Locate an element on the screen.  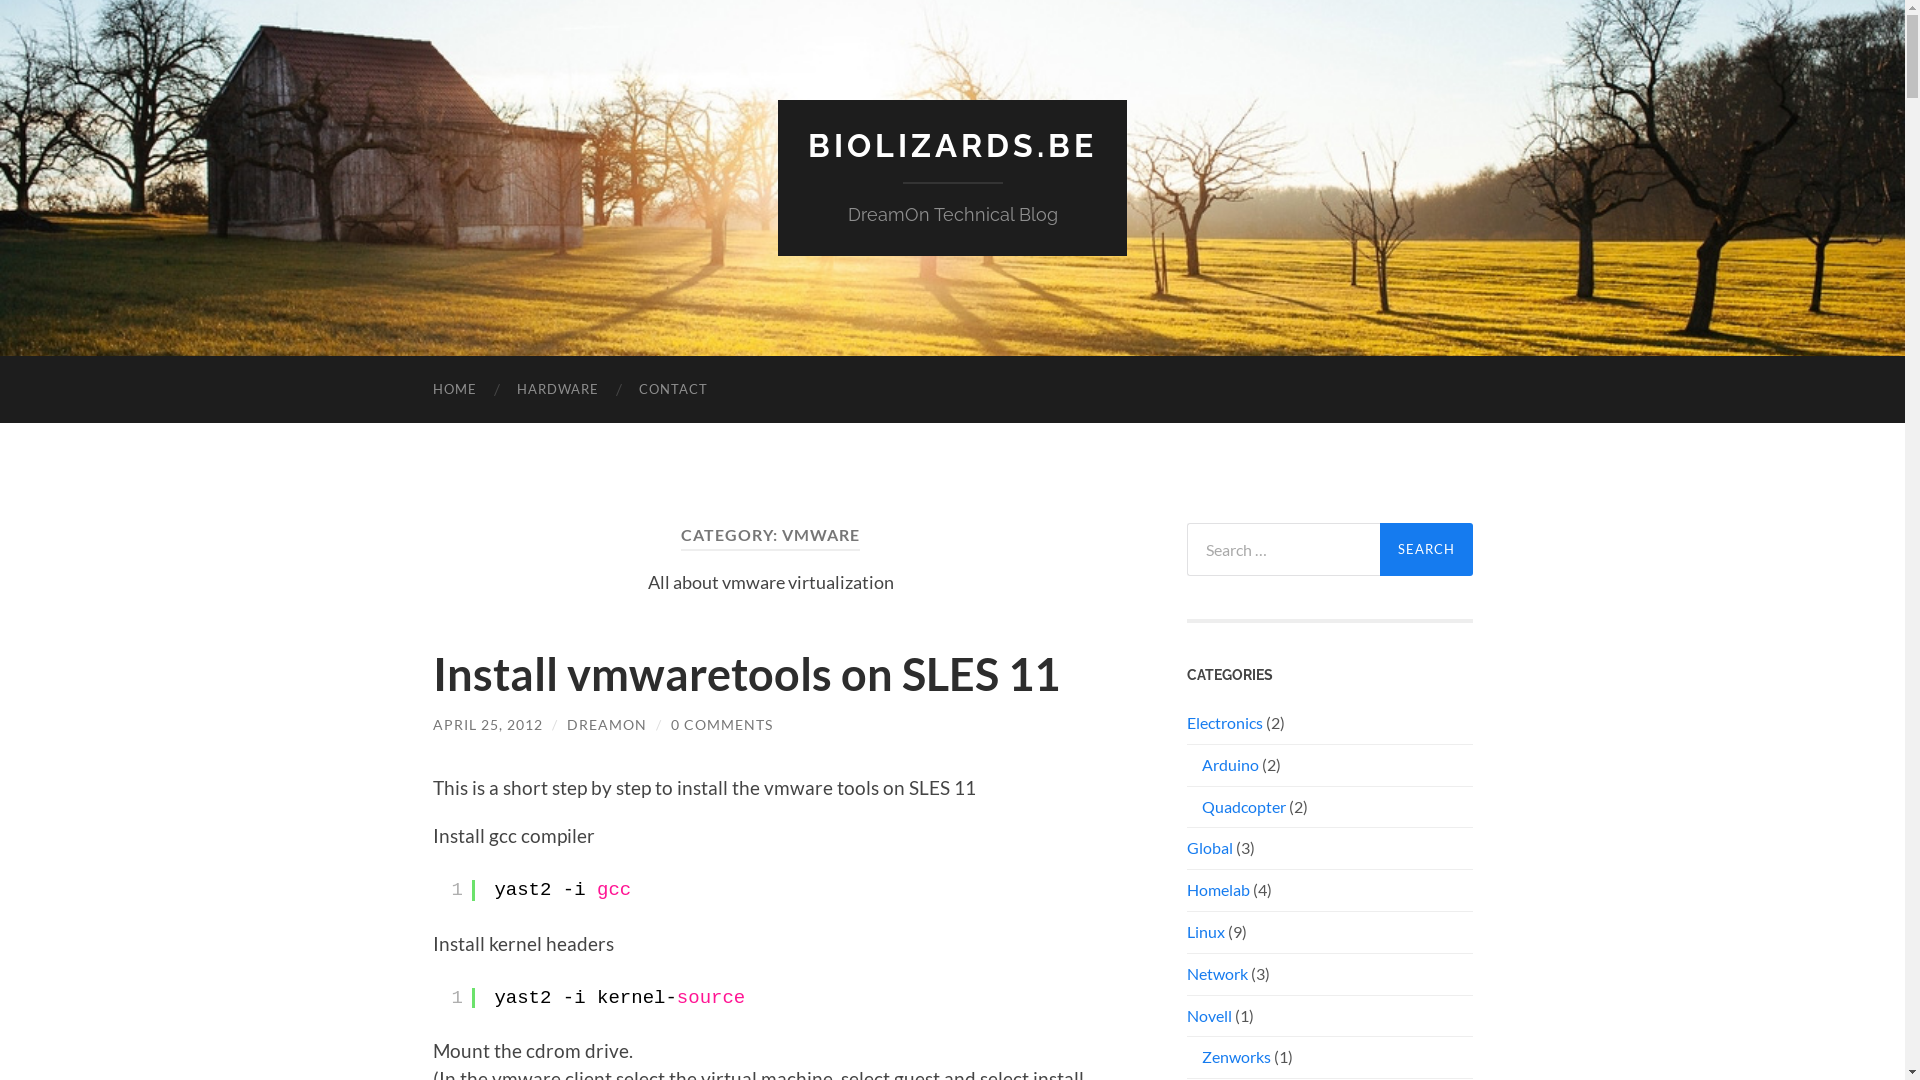
Zenworks is located at coordinates (1236, 1056).